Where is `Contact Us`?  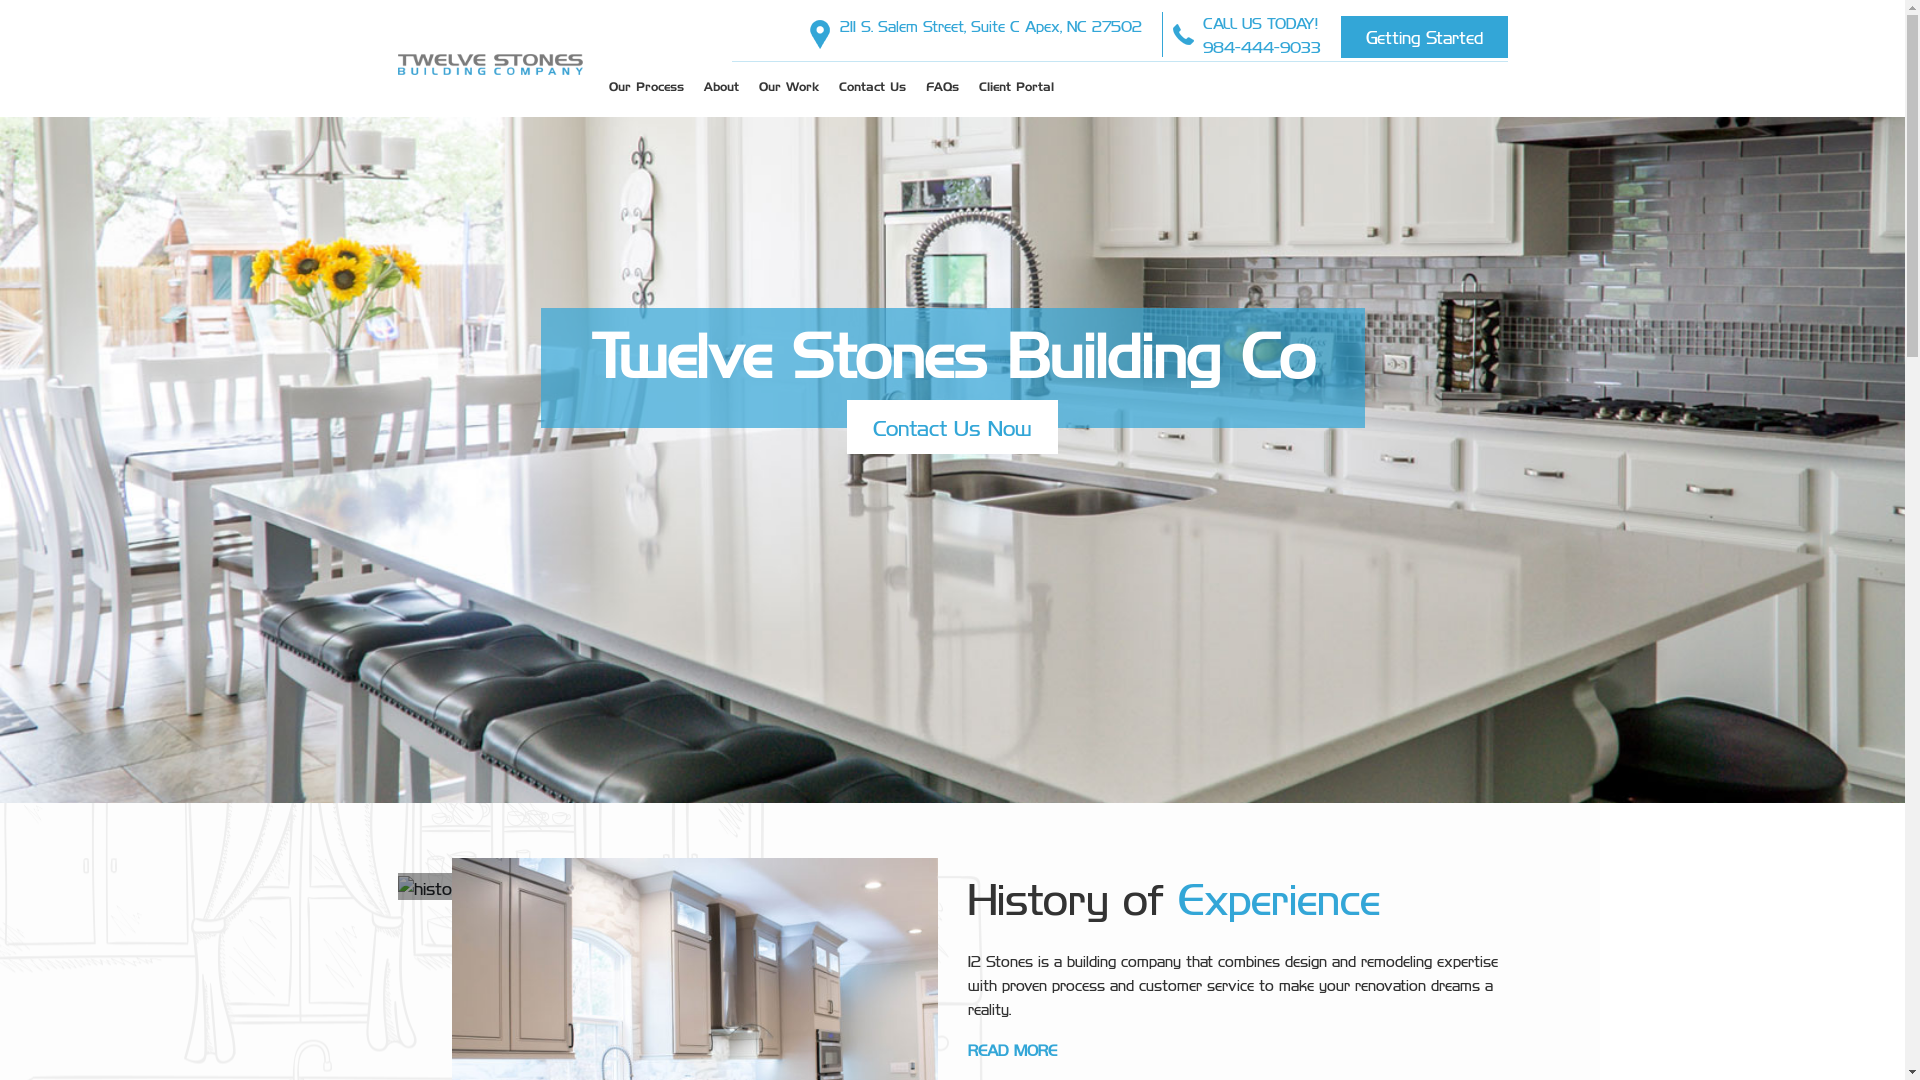 Contact Us is located at coordinates (872, 88).